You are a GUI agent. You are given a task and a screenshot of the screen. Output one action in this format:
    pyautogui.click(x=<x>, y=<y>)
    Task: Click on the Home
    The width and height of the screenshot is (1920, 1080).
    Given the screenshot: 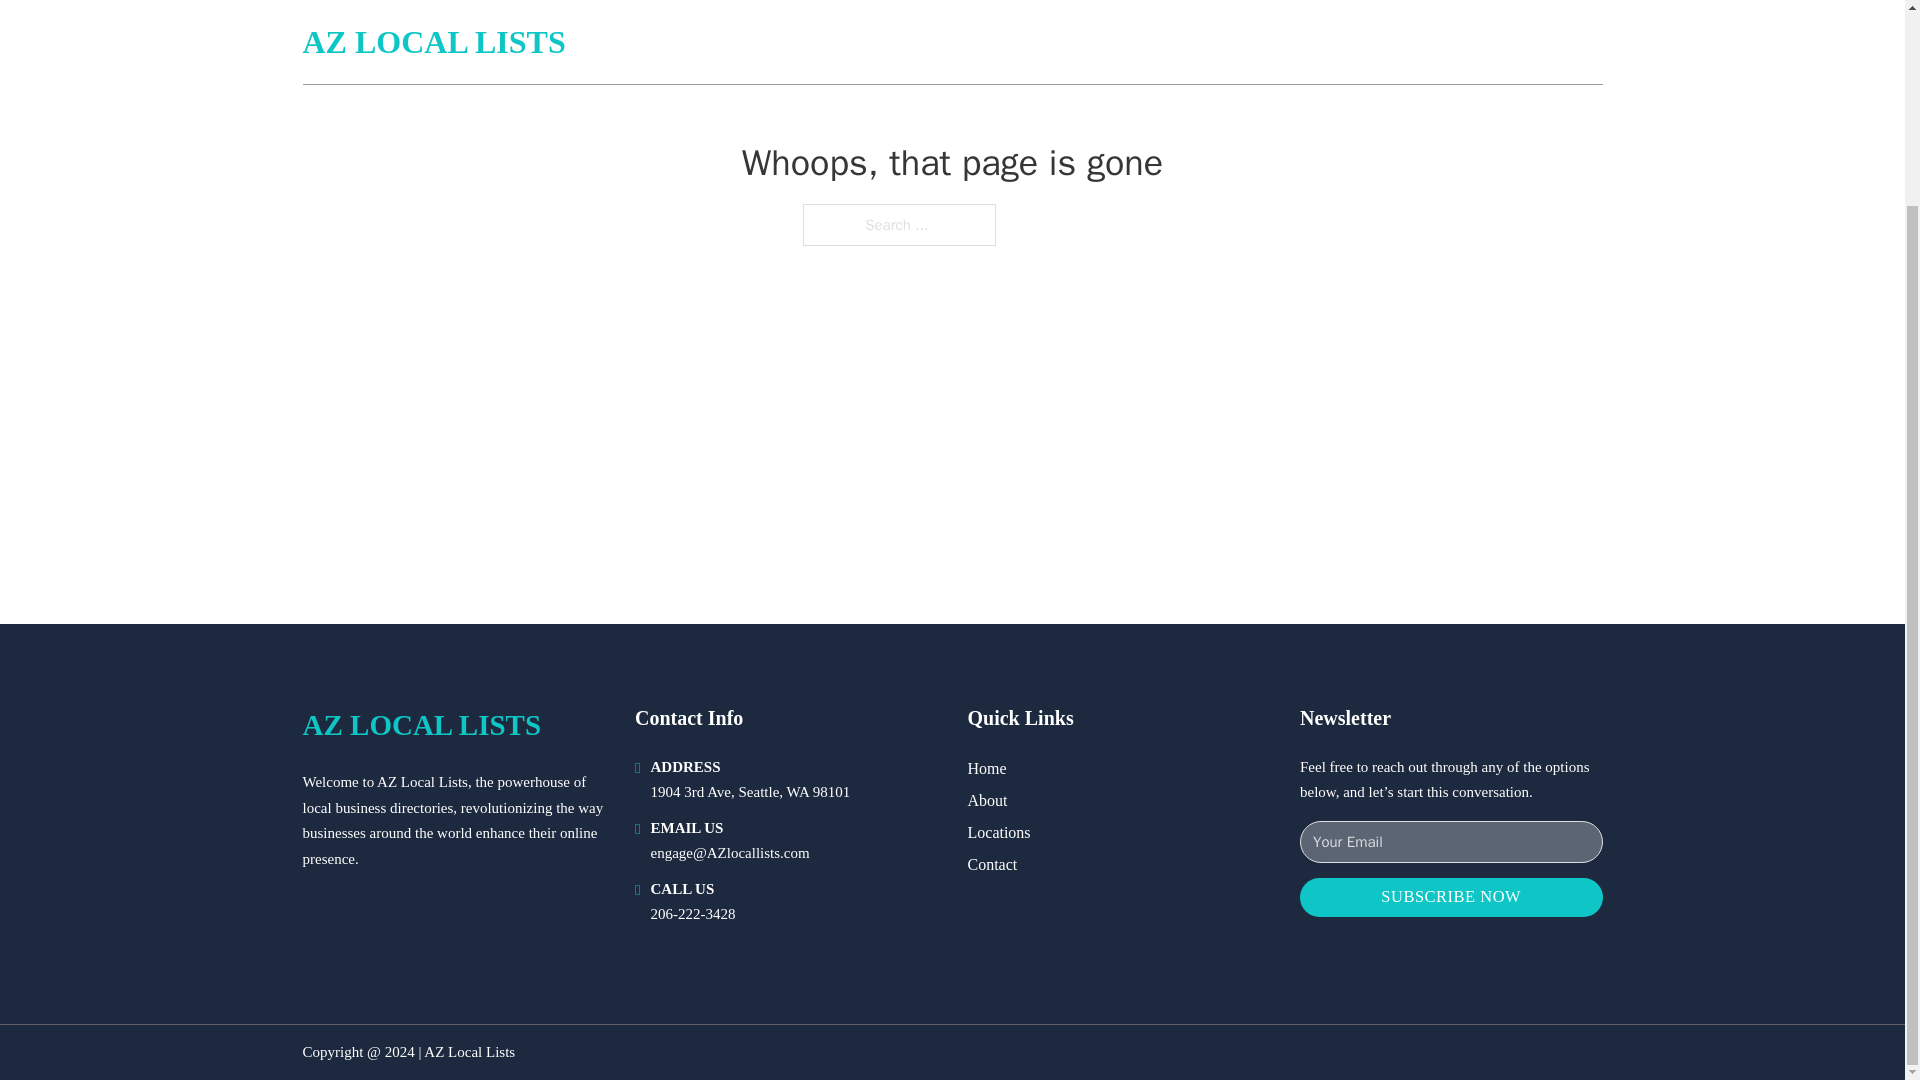 What is the action you would take?
    pyautogui.click(x=986, y=768)
    